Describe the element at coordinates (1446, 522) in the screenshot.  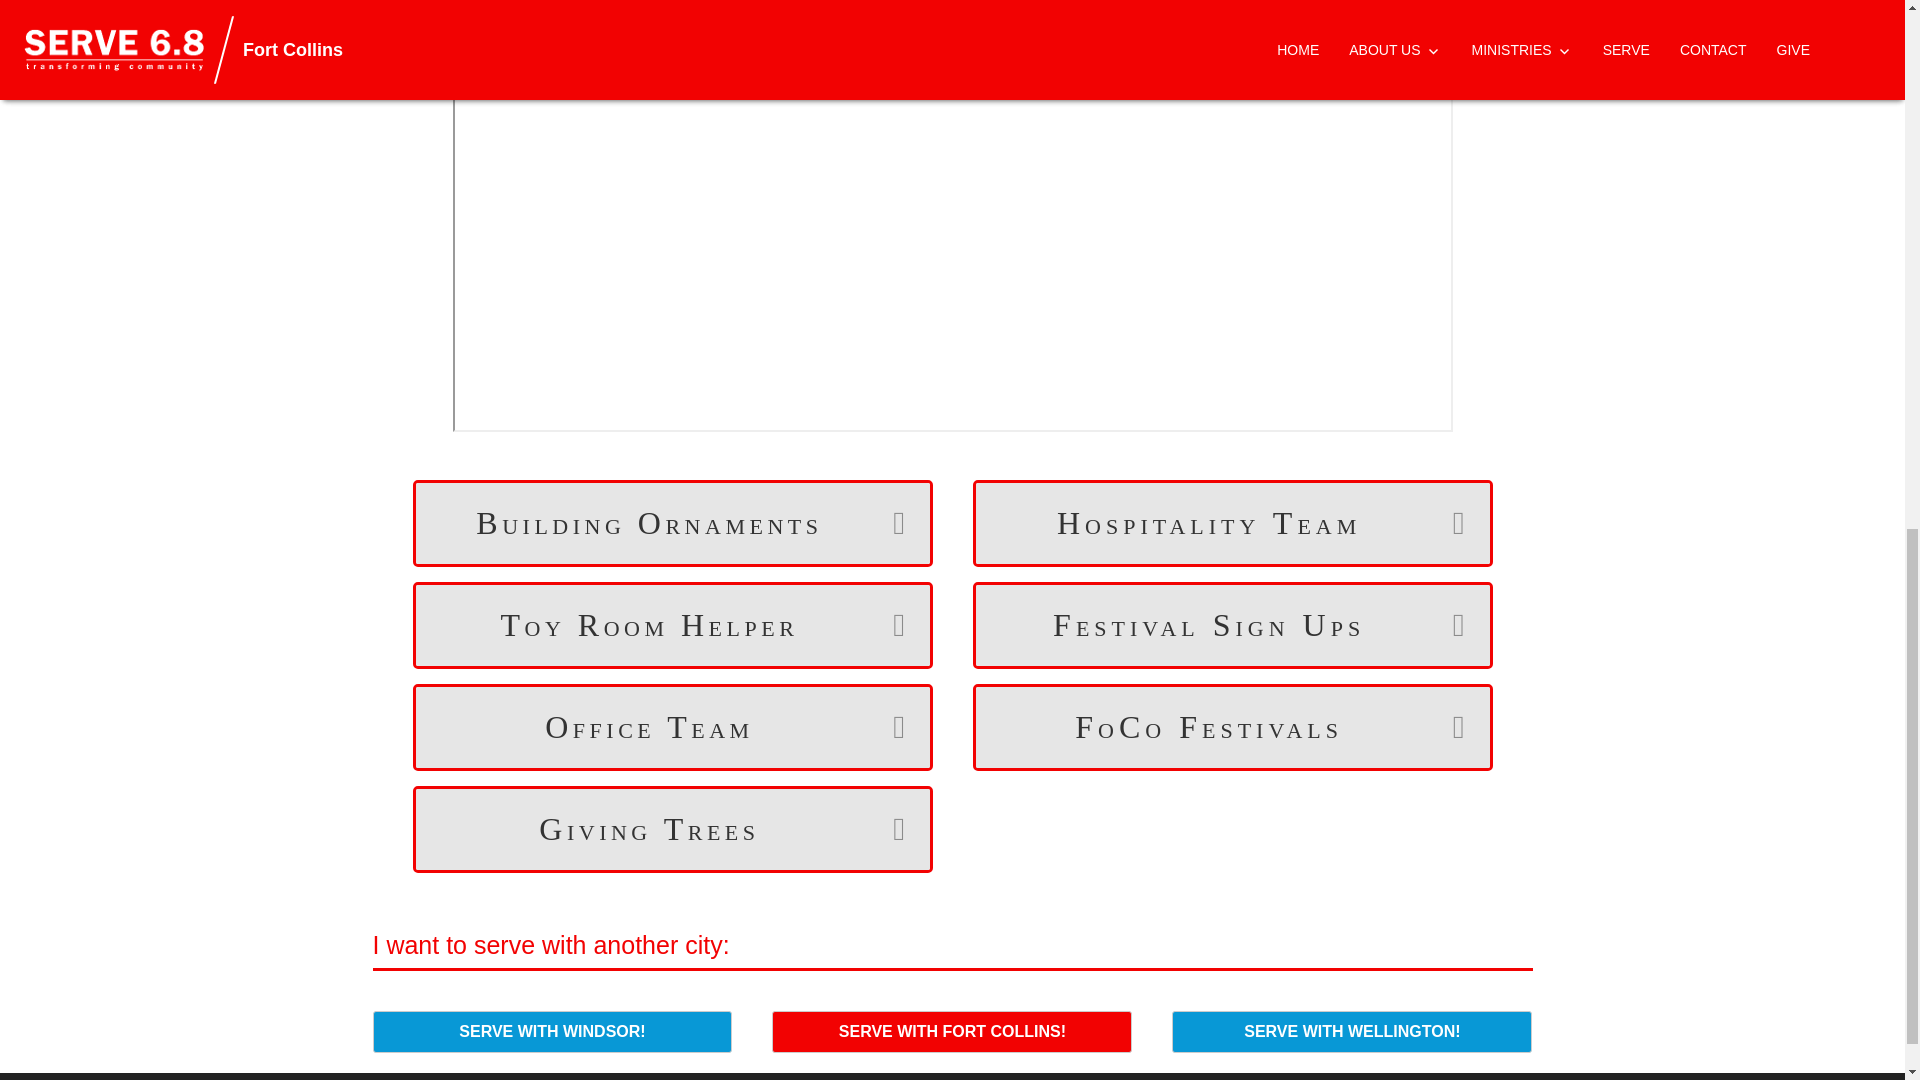
I see `Expand` at that location.